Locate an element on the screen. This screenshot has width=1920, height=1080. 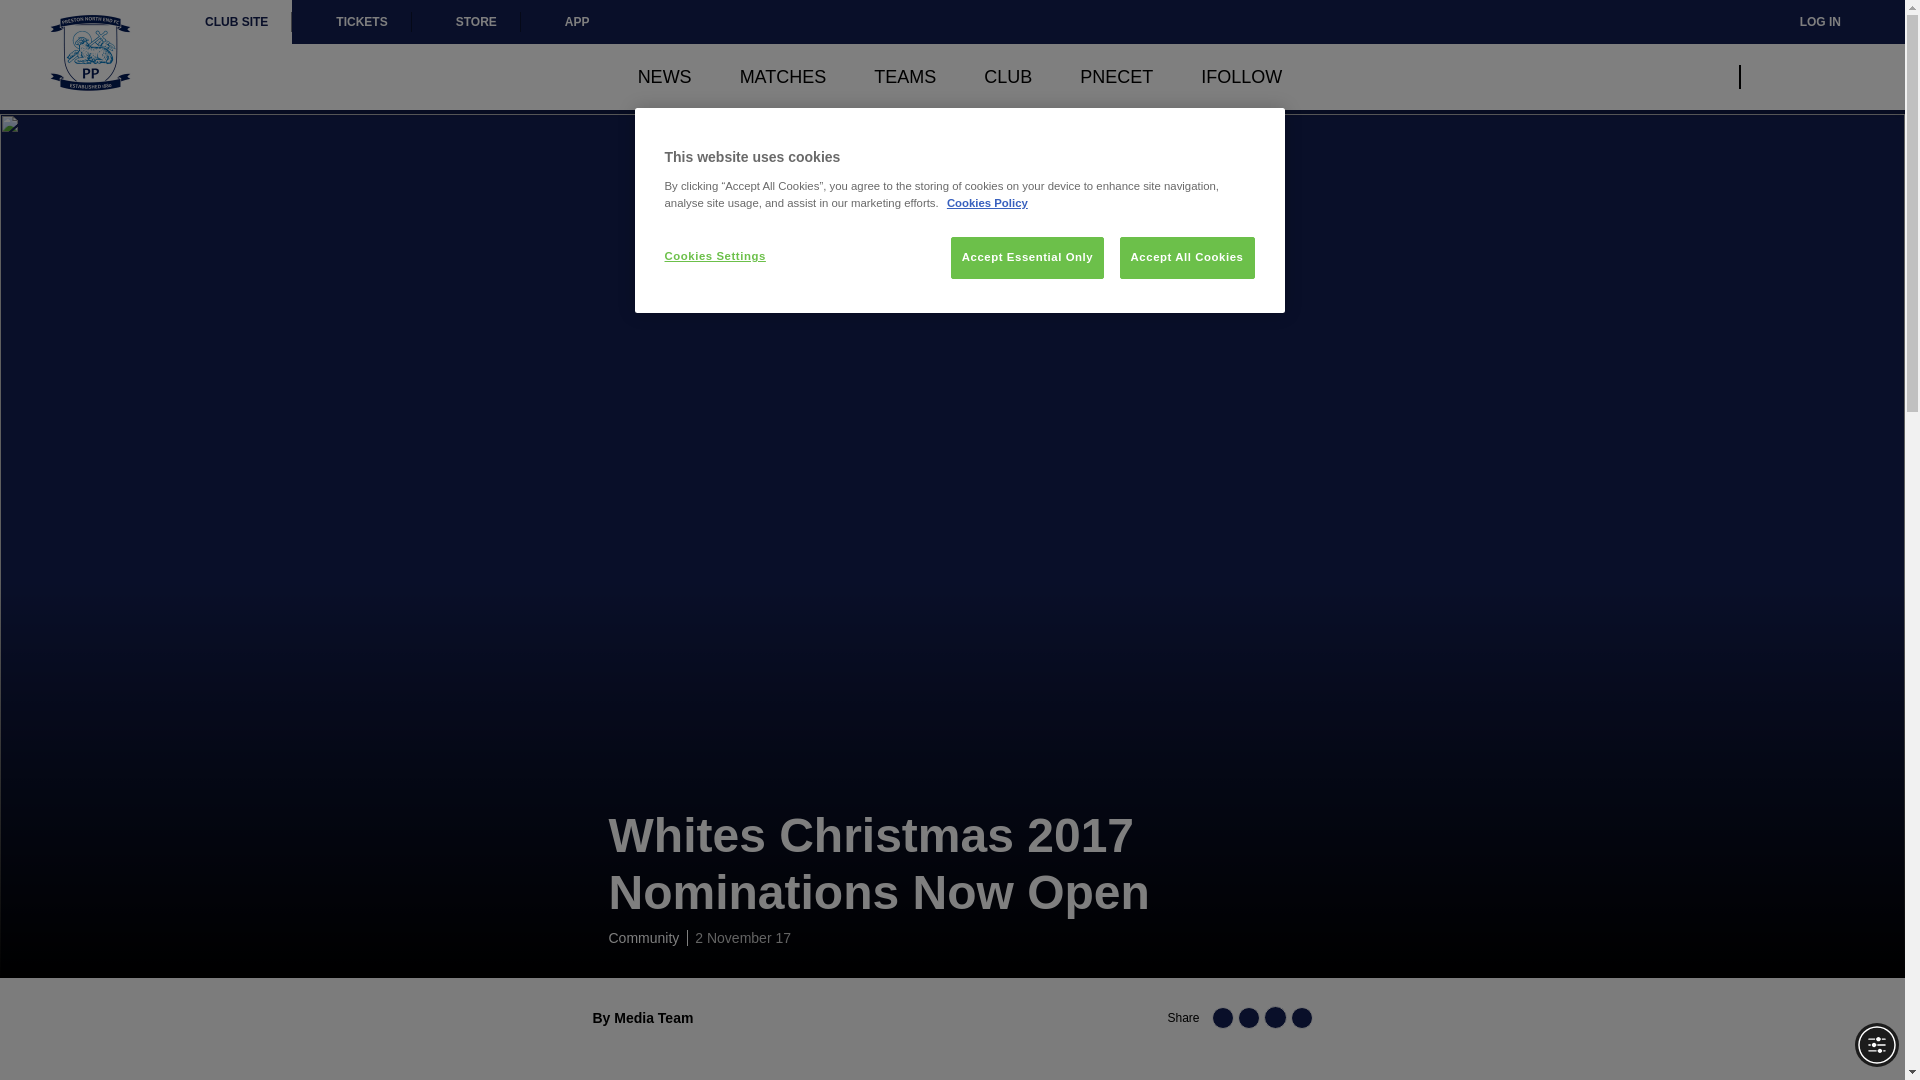
APP is located at coordinates (567, 22).